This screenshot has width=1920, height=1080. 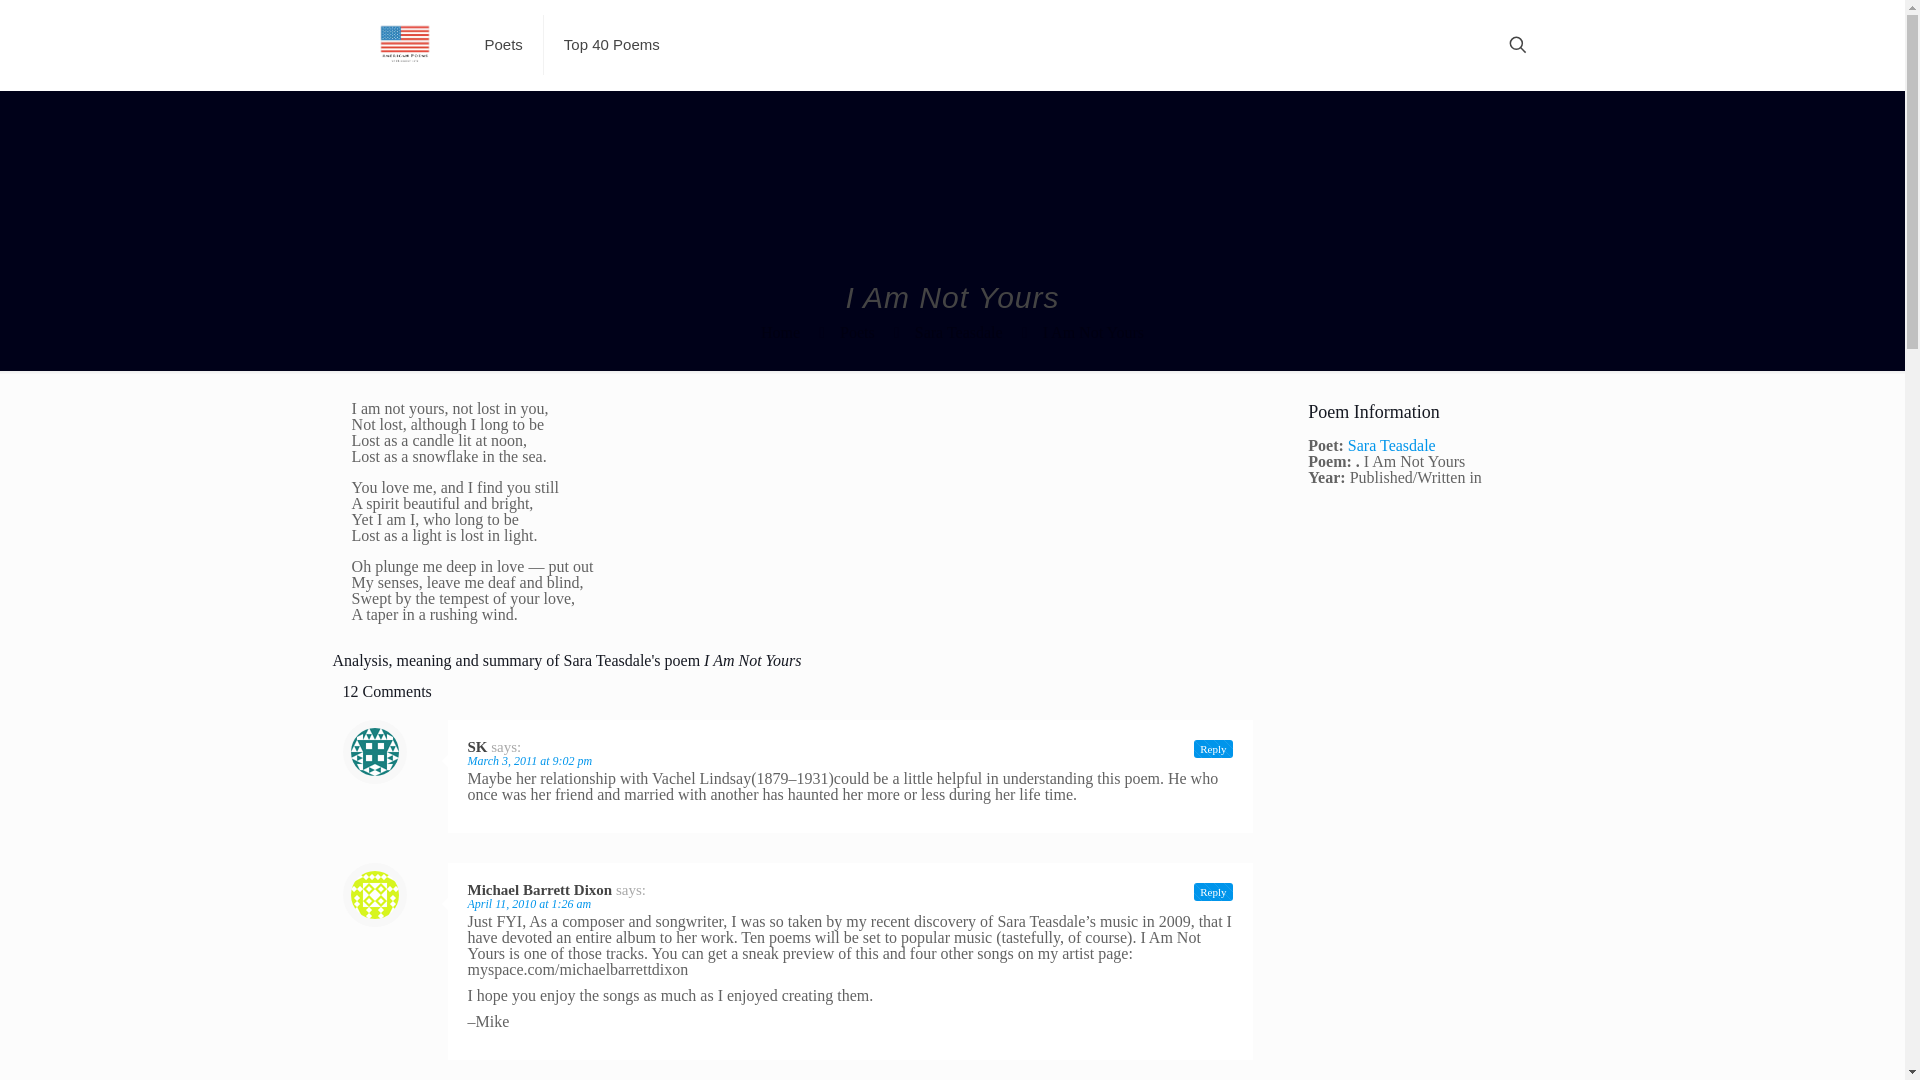 What do you see at coordinates (958, 332) in the screenshot?
I see `Sara Teasdale` at bounding box center [958, 332].